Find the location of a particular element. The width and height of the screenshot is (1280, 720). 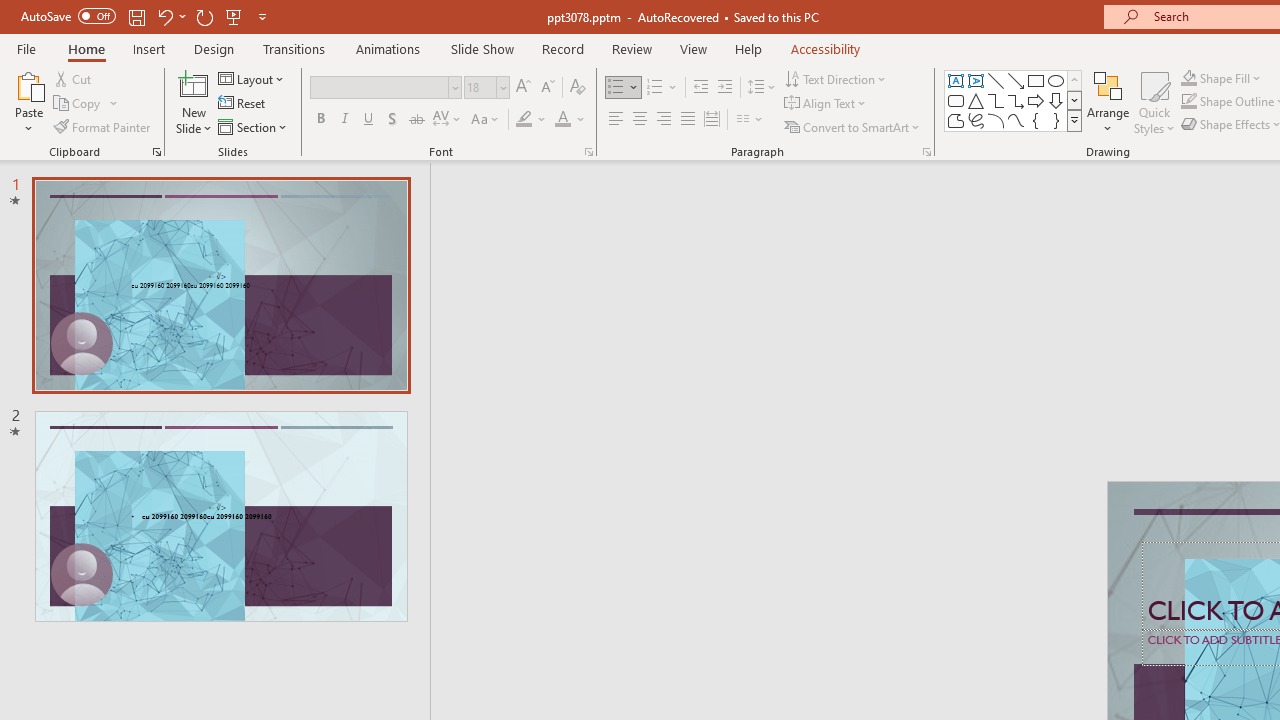

Font is located at coordinates (380, 87).